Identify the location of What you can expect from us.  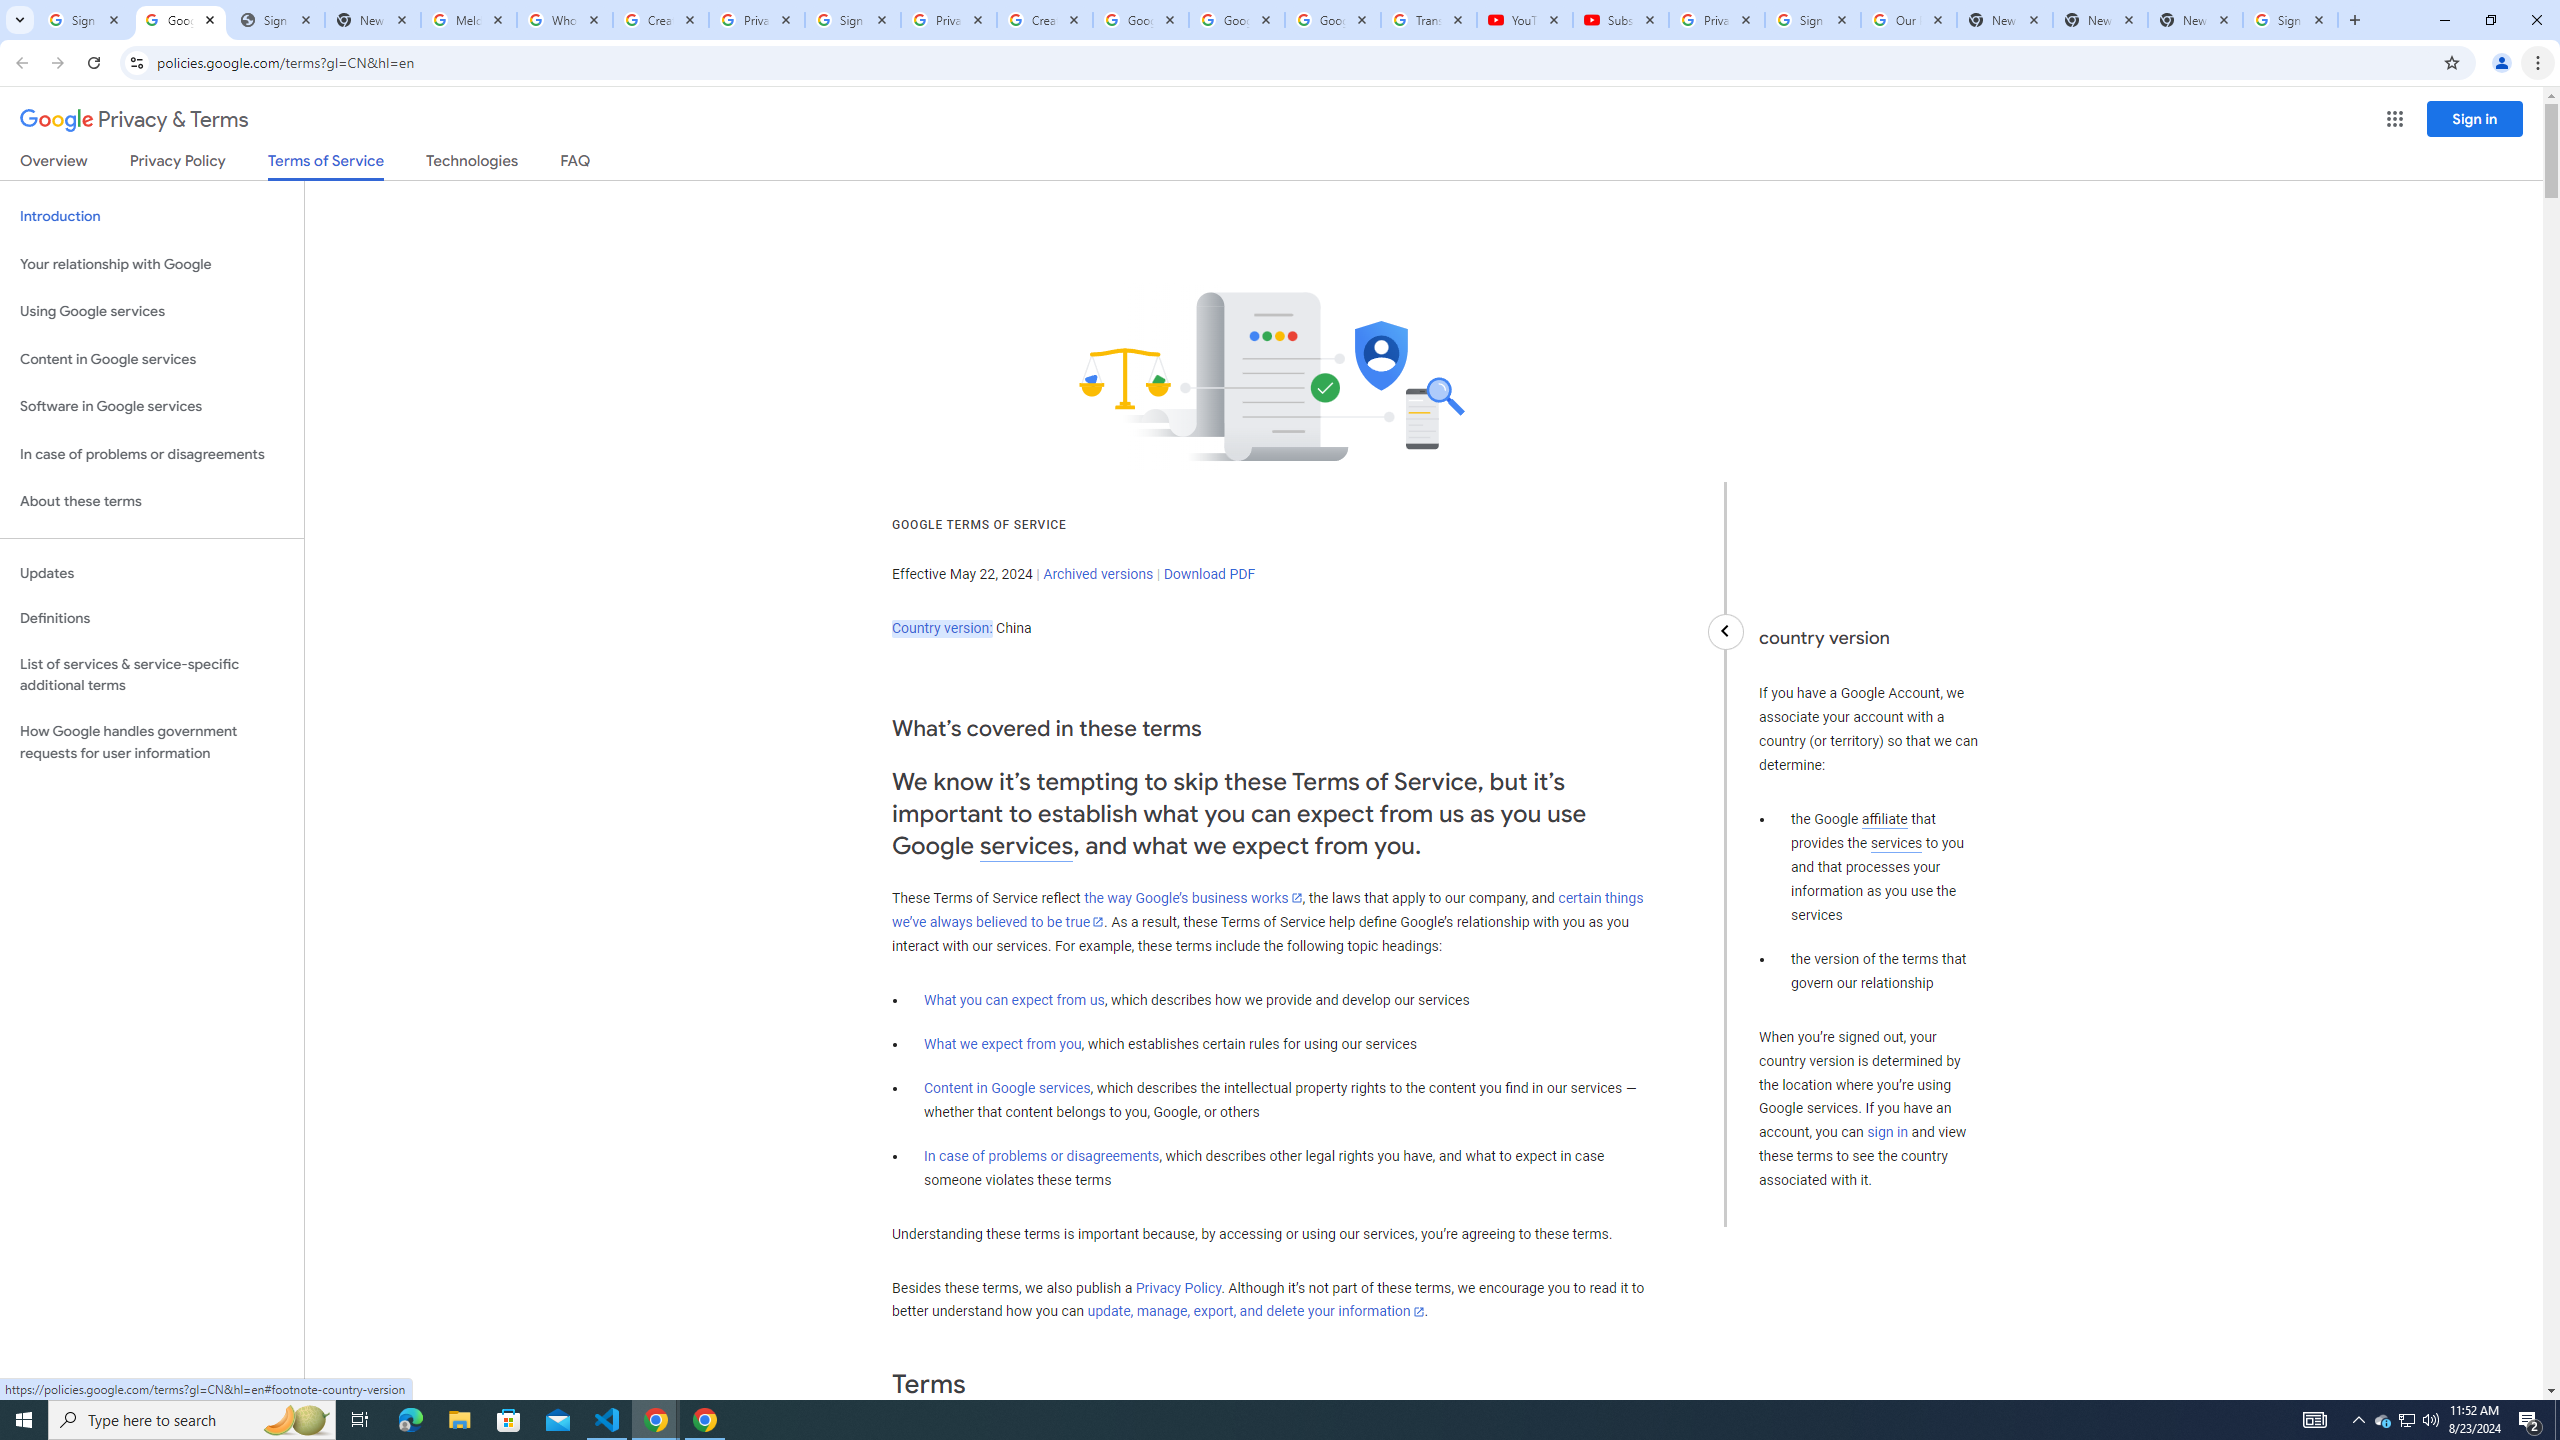
(1014, 1000).